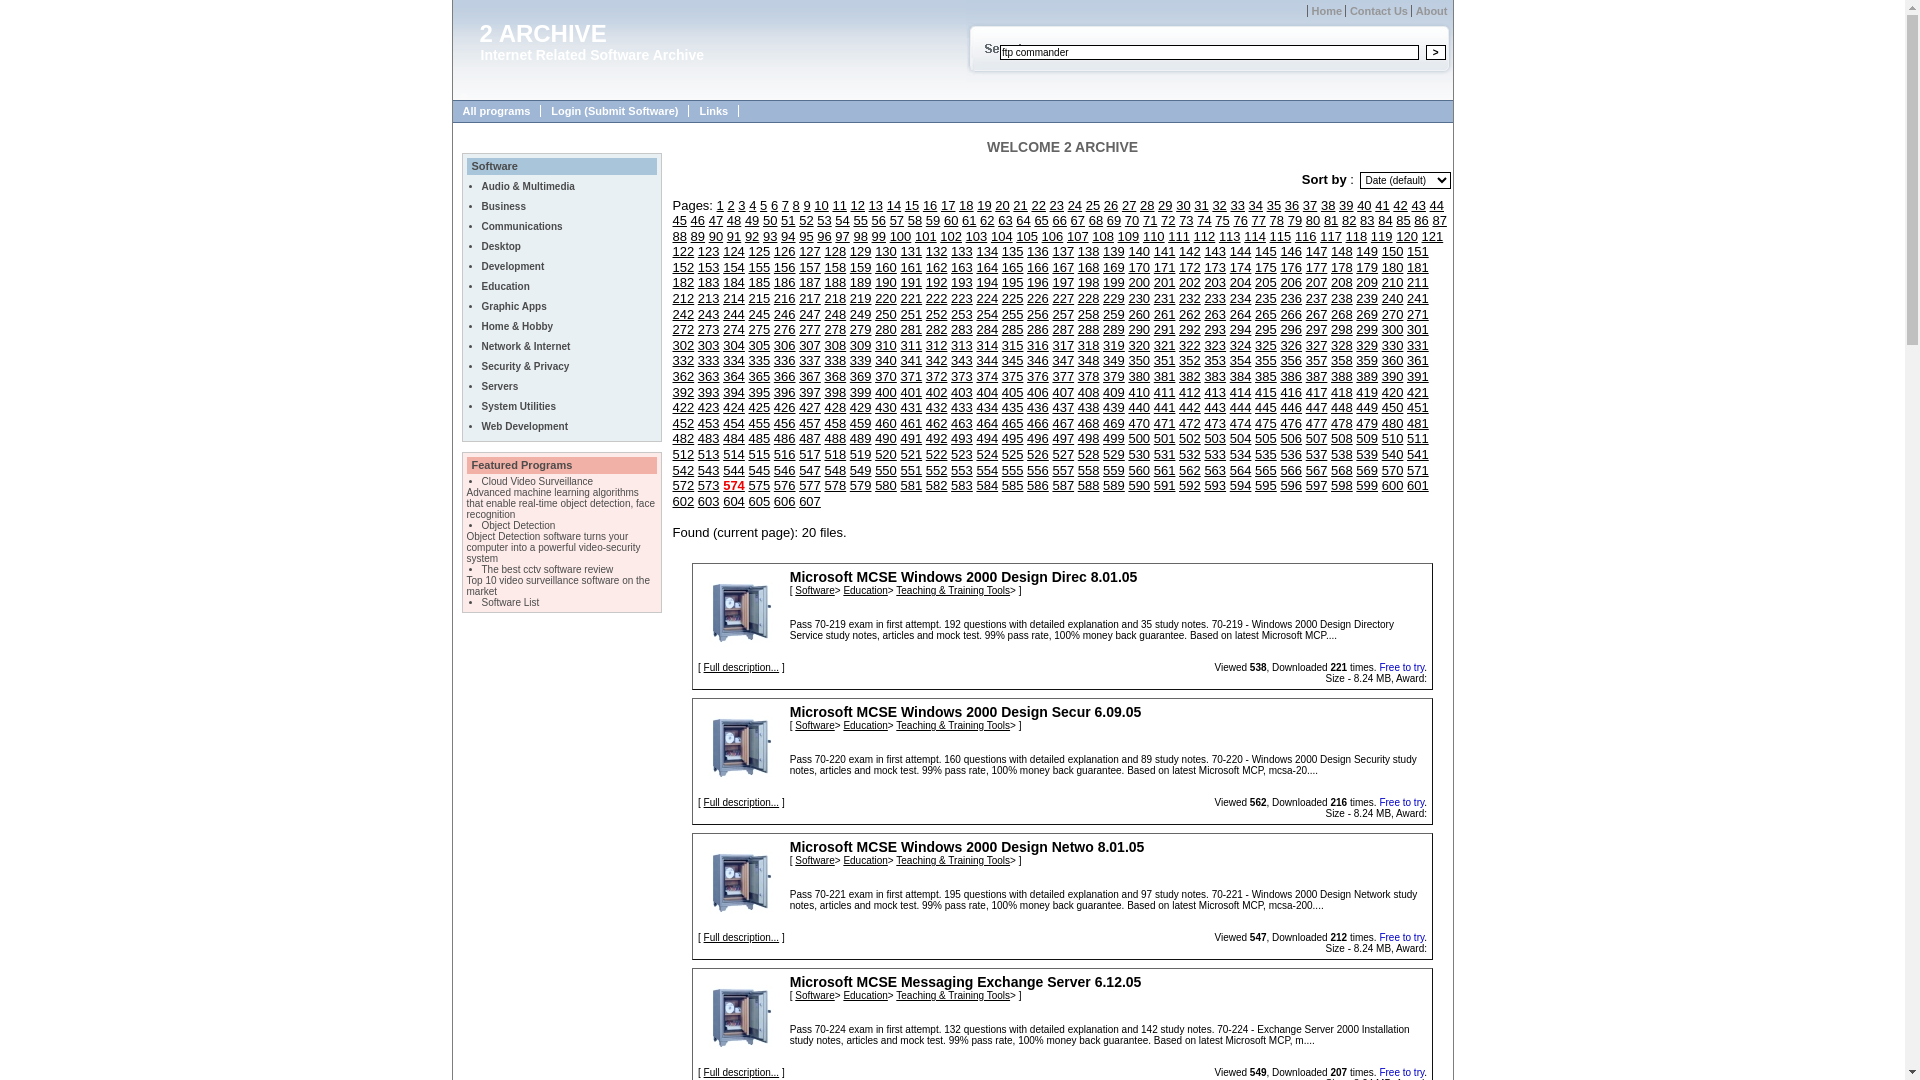  Describe the element at coordinates (1063, 424) in the screenshot. I see `467` at that location.